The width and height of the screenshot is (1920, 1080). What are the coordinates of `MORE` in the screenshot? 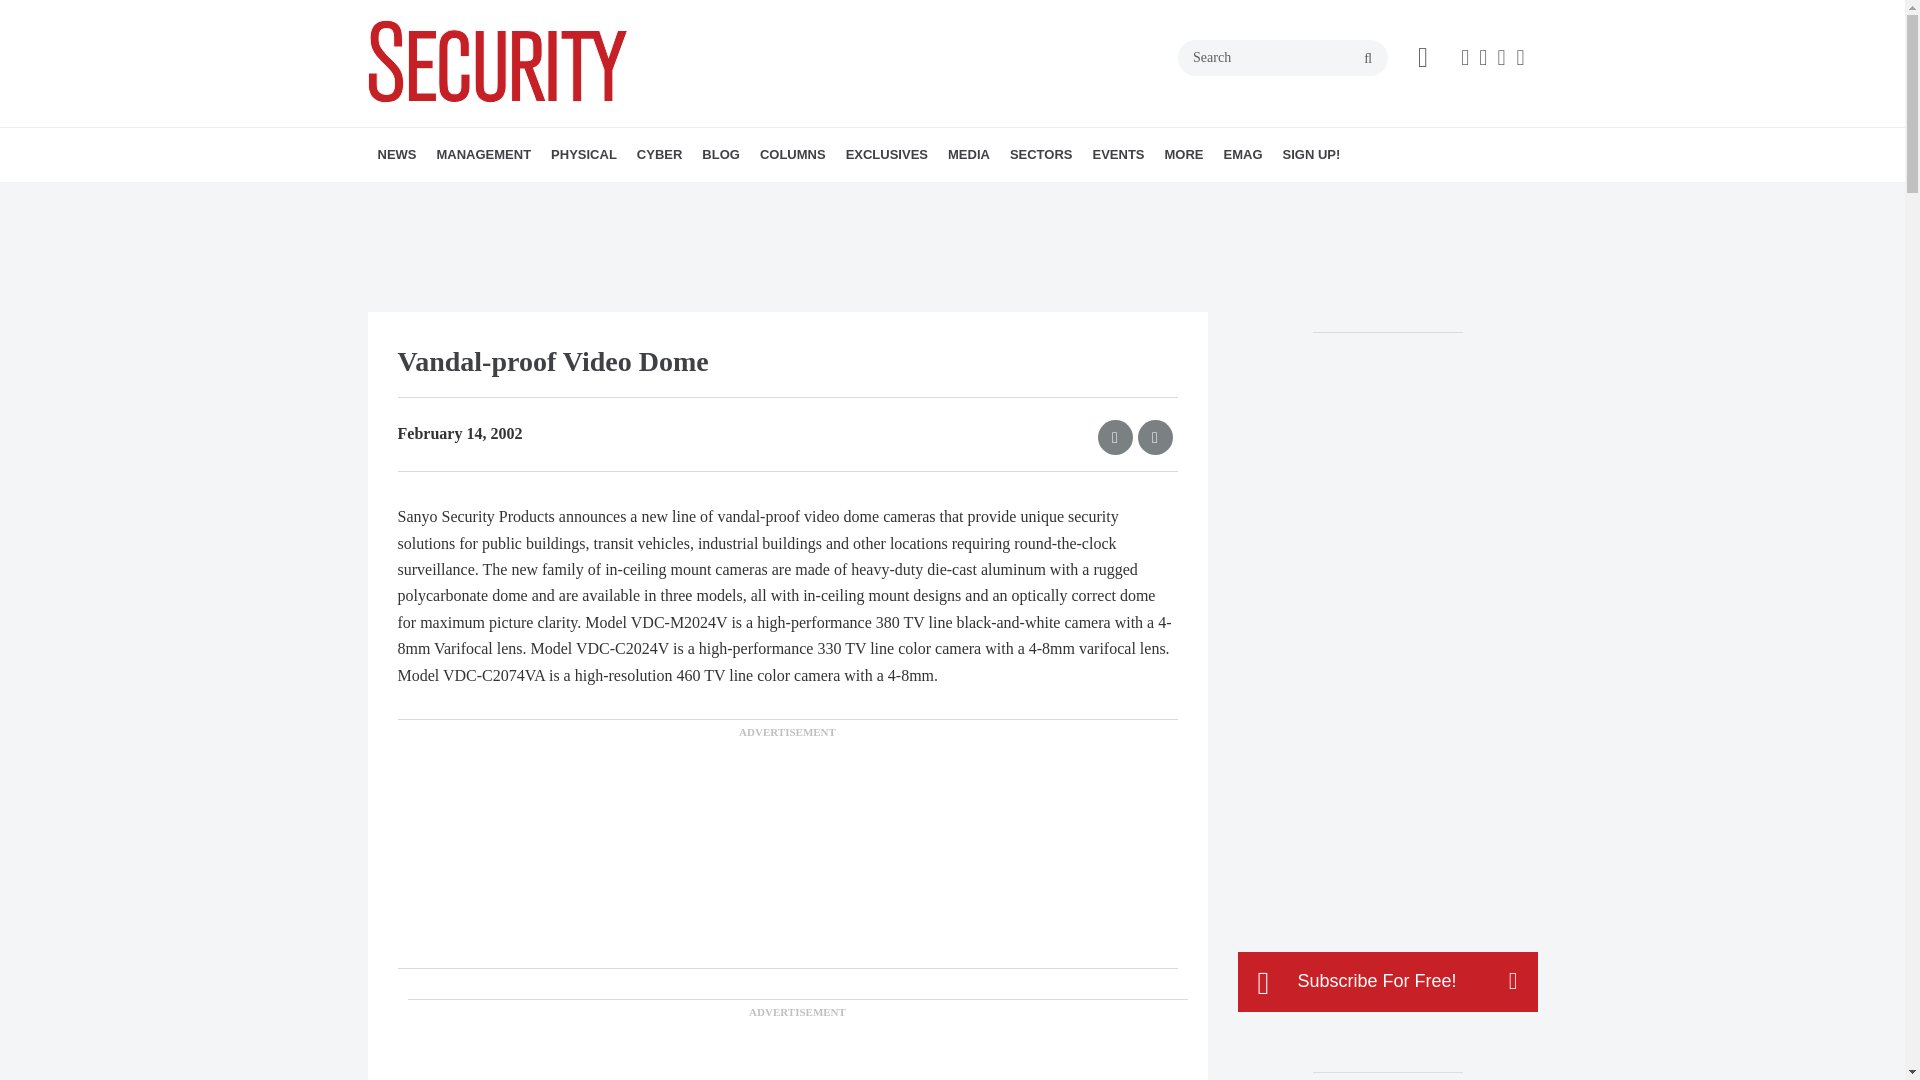 It's located at (760, 198).